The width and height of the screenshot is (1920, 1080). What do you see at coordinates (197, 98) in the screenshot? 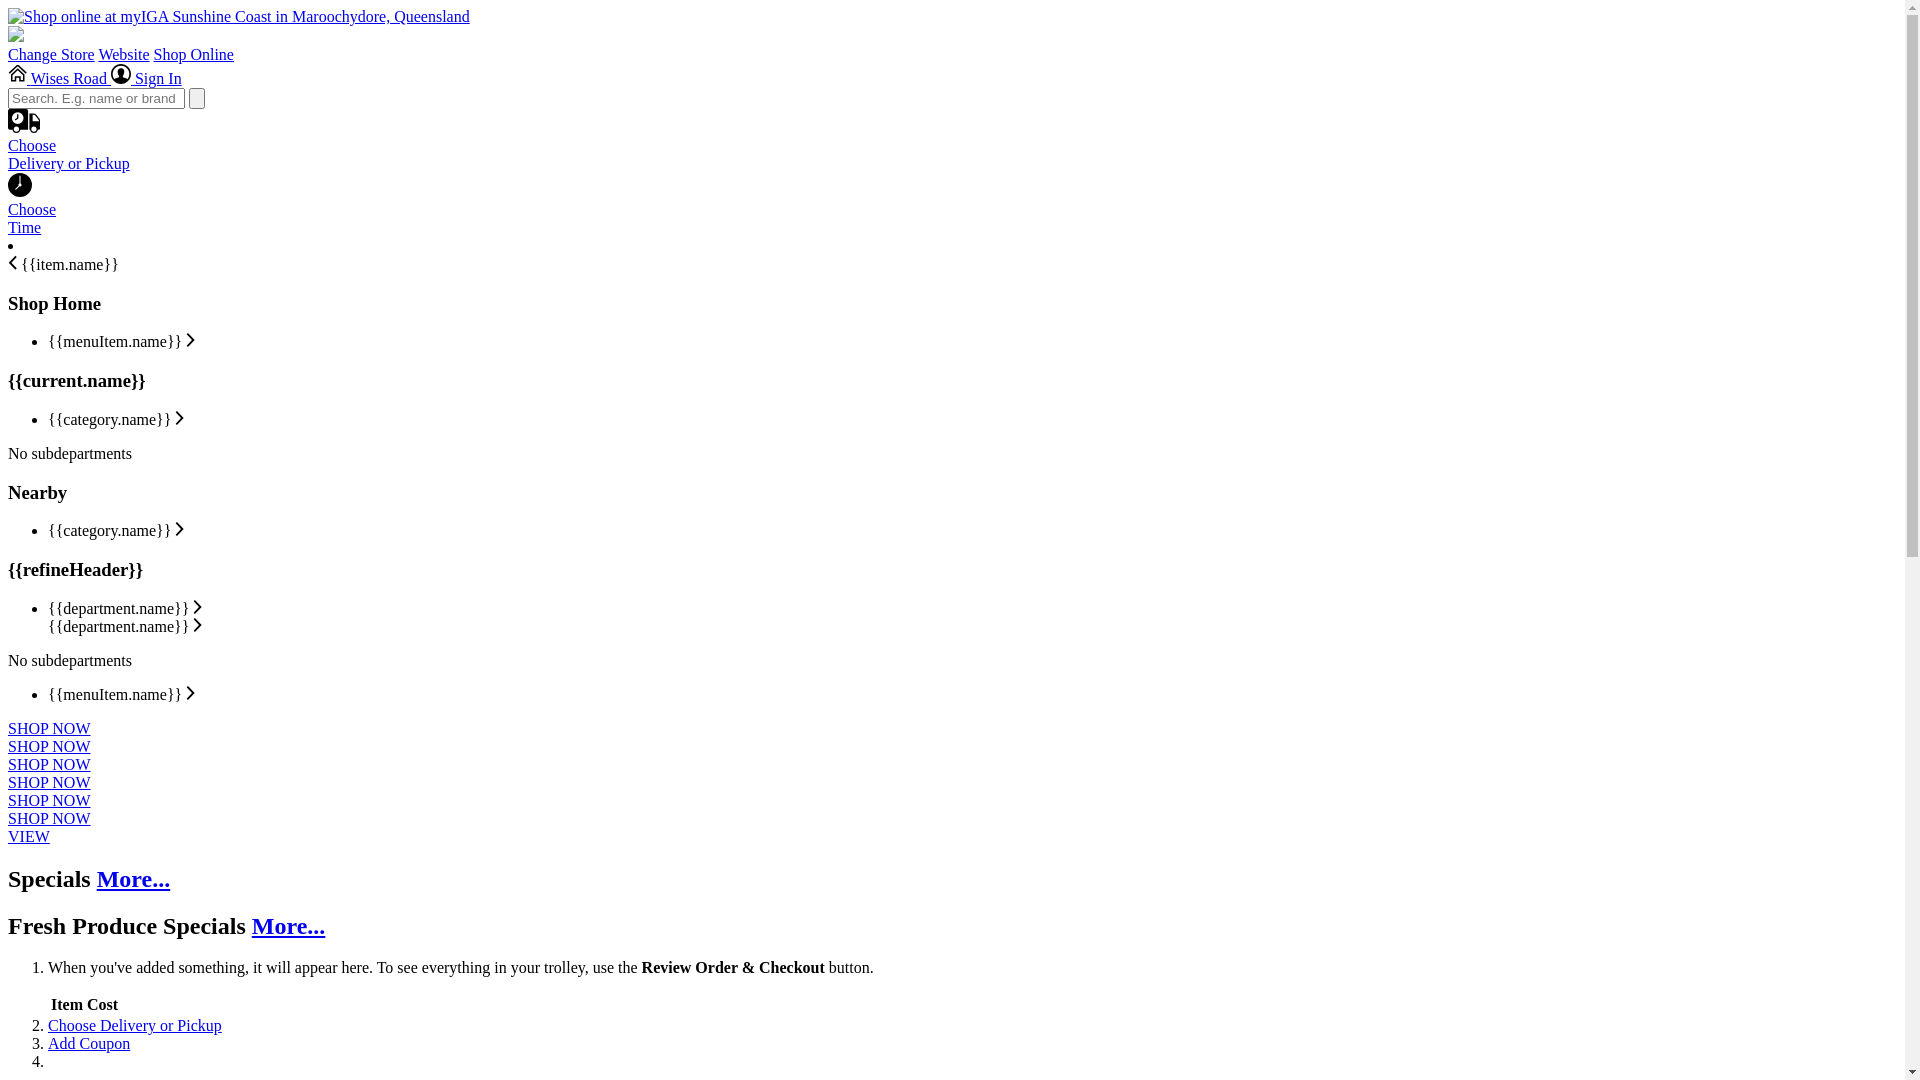
I see `Search` at bounding box center [197, 98].